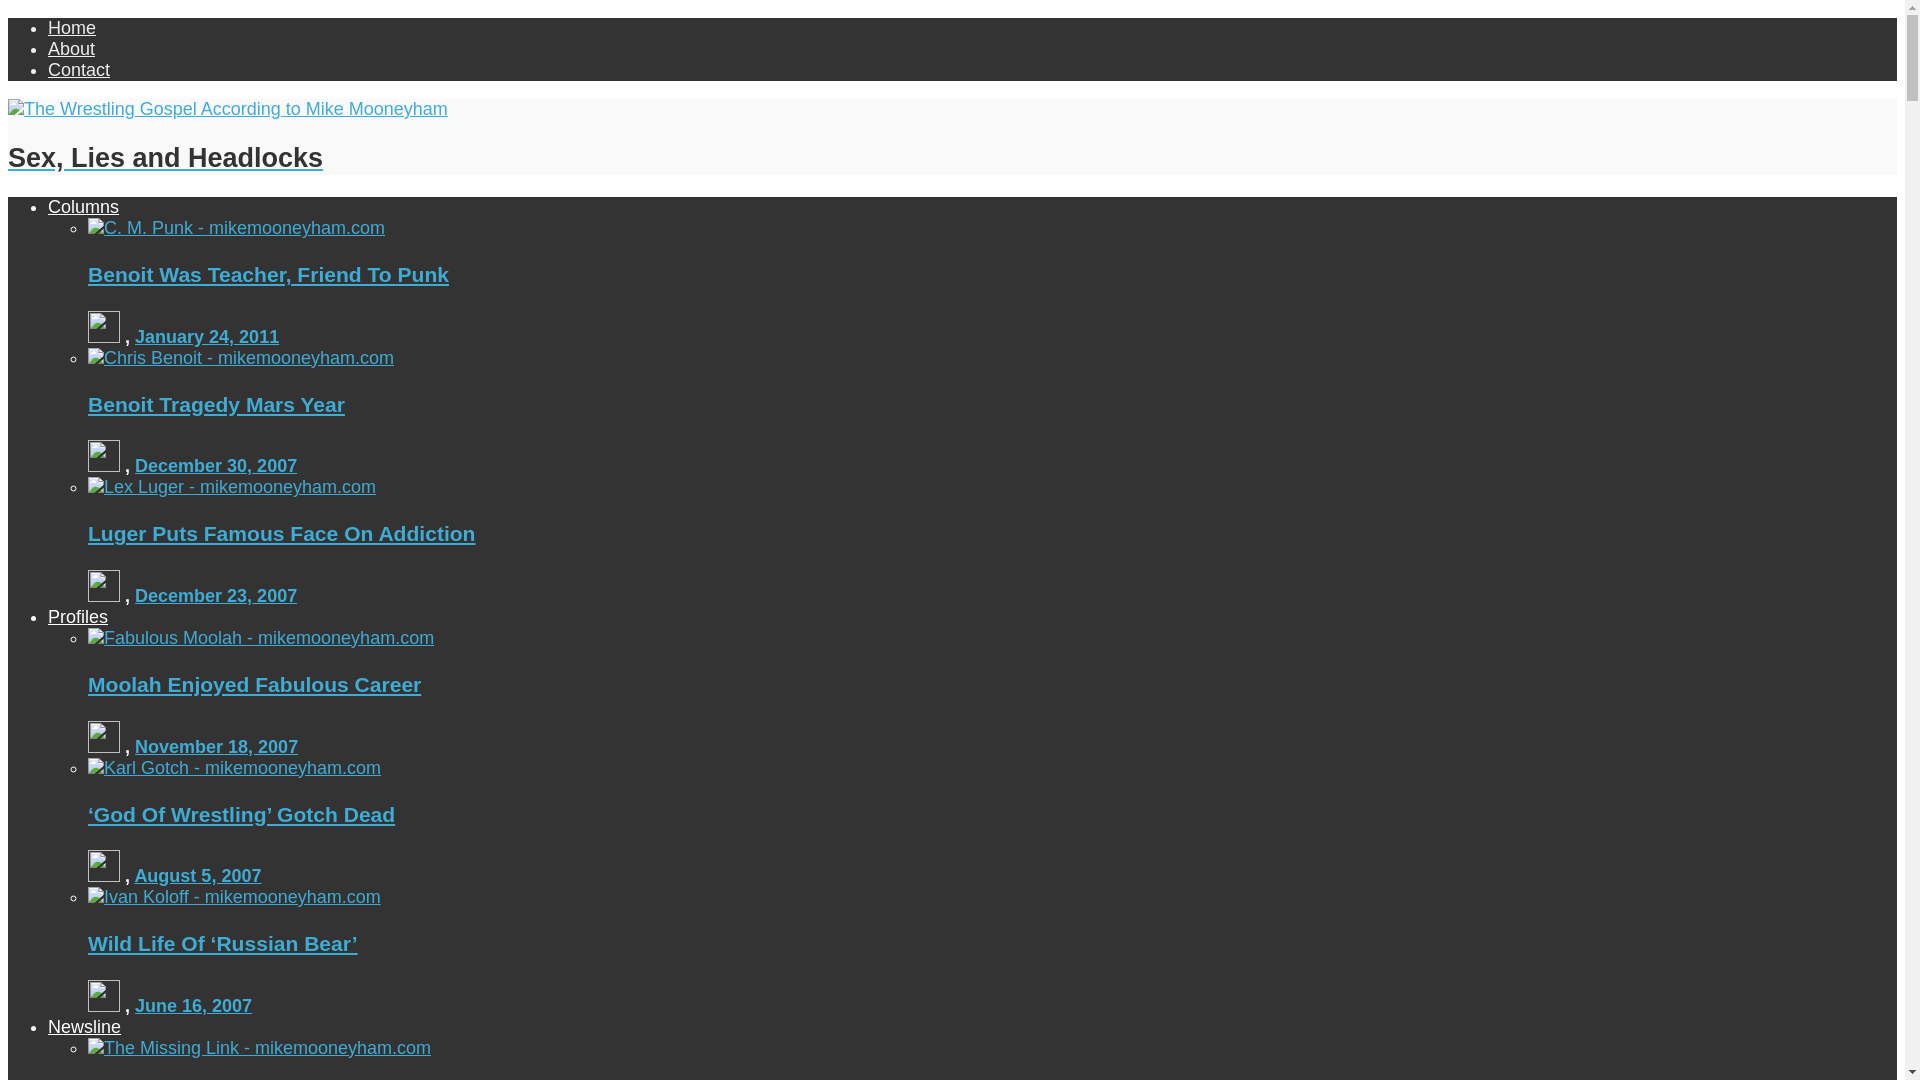 The height and width of the screenshot is (1080, 1920). What do you see at coordinates (232, 486) in the screenshot?
I see `Permalink to Luger Puts Famous Face On Addiction` at bounding box center [232, 486].